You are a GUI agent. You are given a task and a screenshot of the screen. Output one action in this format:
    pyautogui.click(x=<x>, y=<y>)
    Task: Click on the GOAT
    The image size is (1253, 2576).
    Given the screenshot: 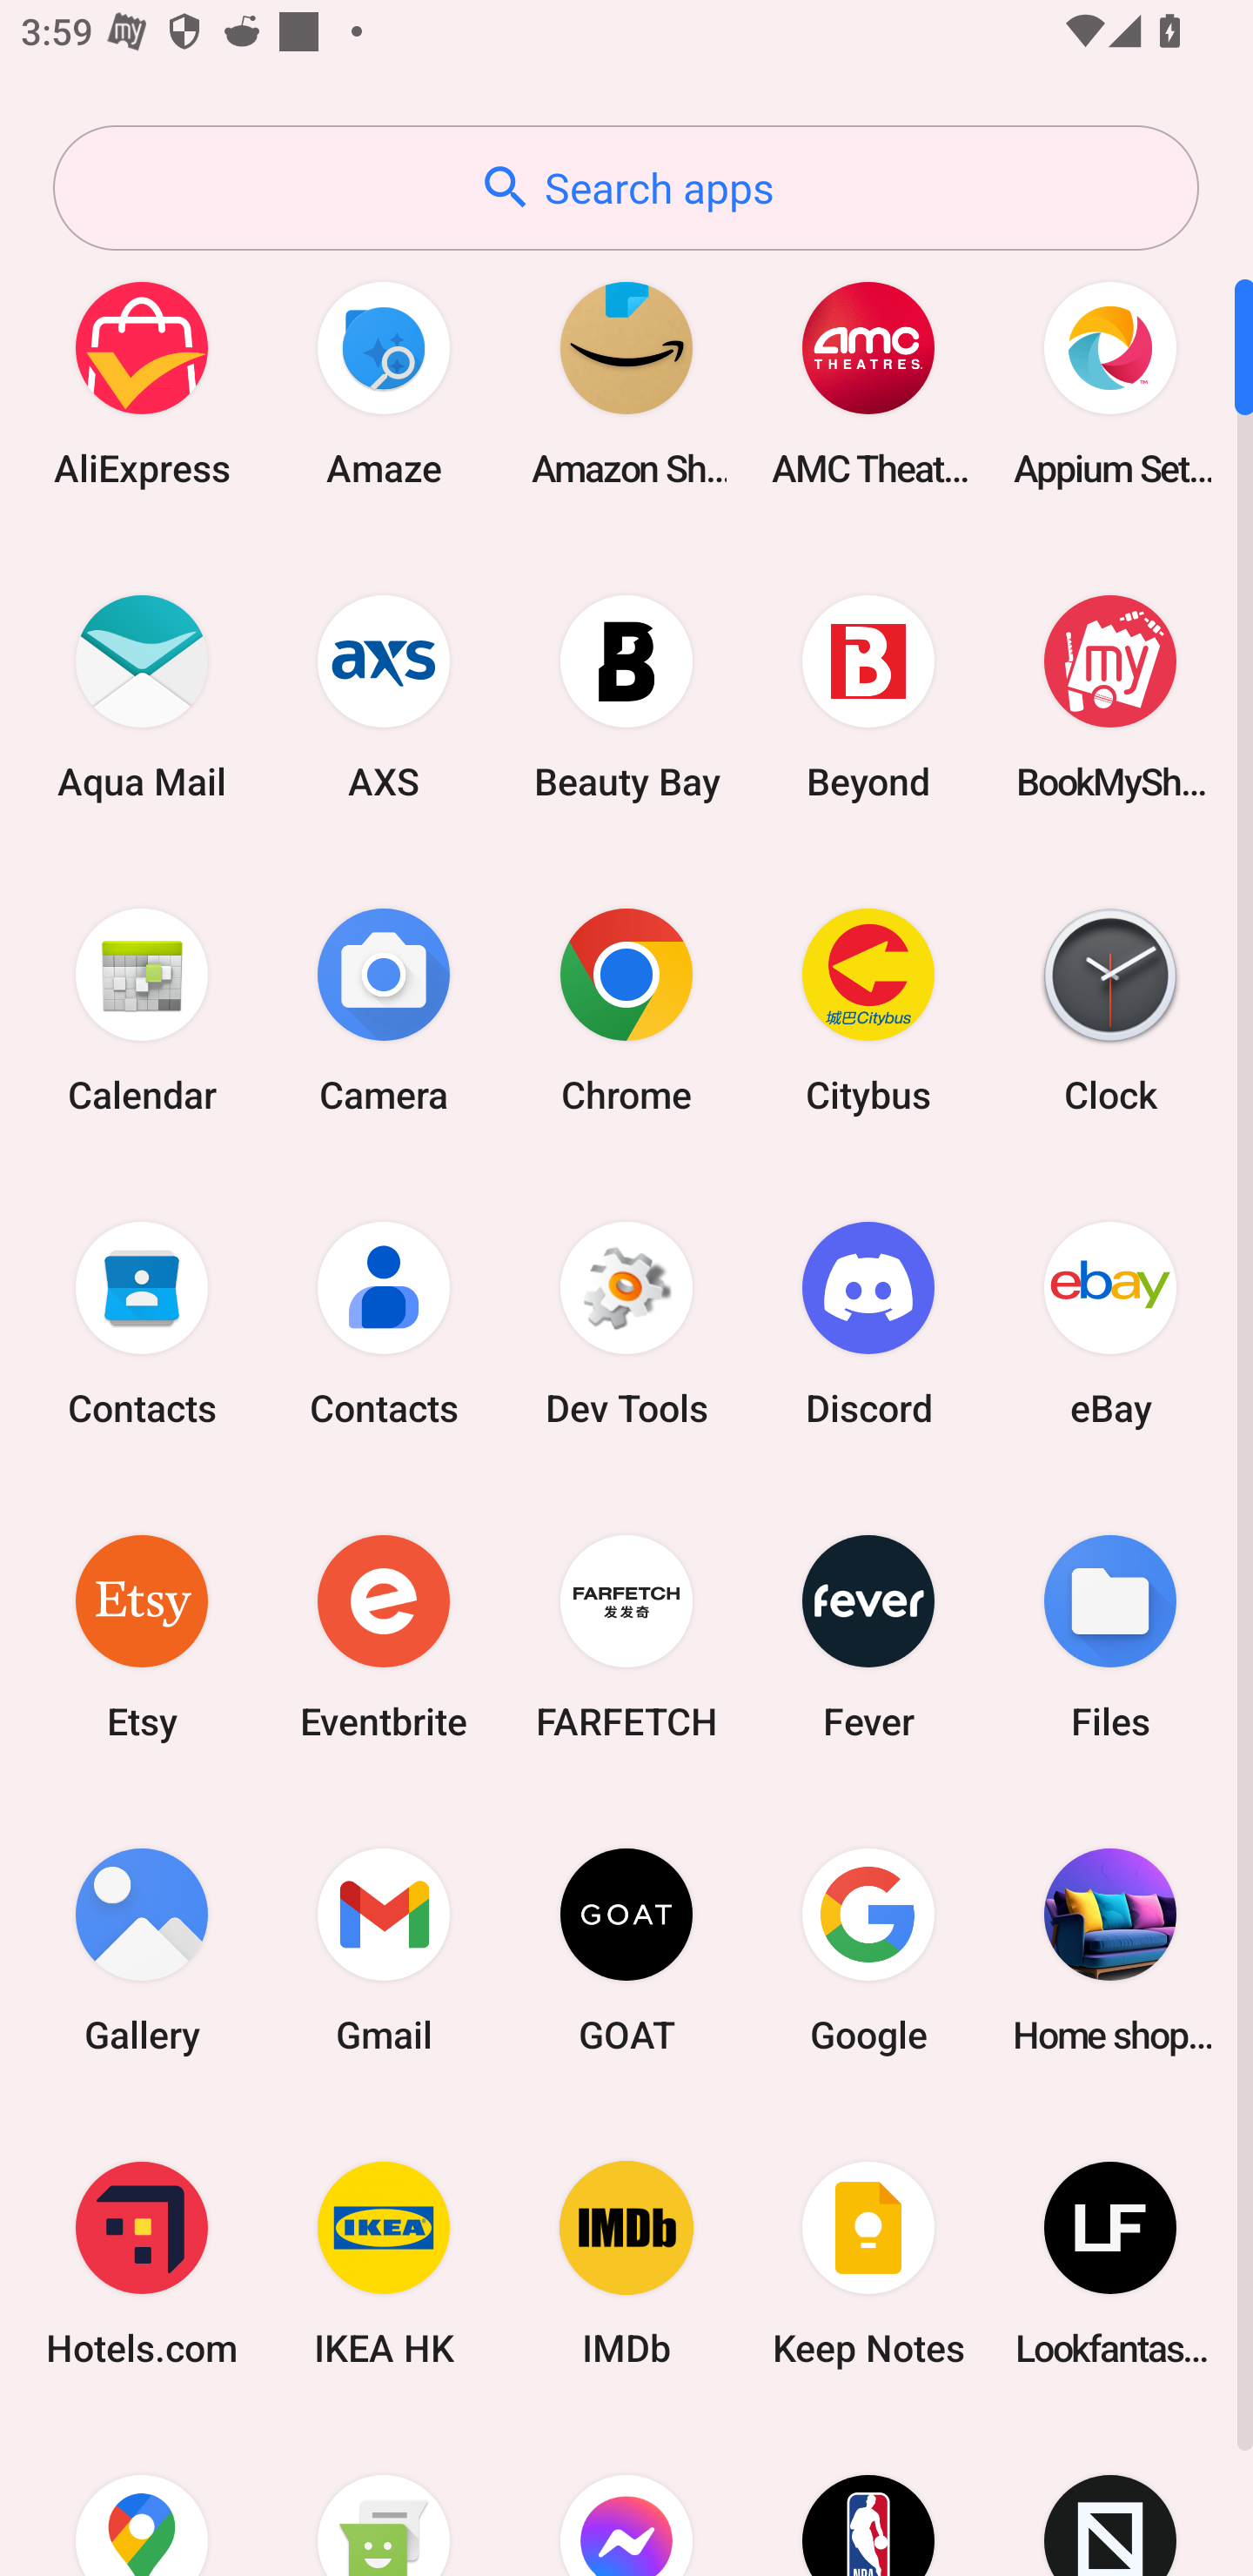 What is the action you would take?
    pyautogui.click(x=626, y=1949)
    